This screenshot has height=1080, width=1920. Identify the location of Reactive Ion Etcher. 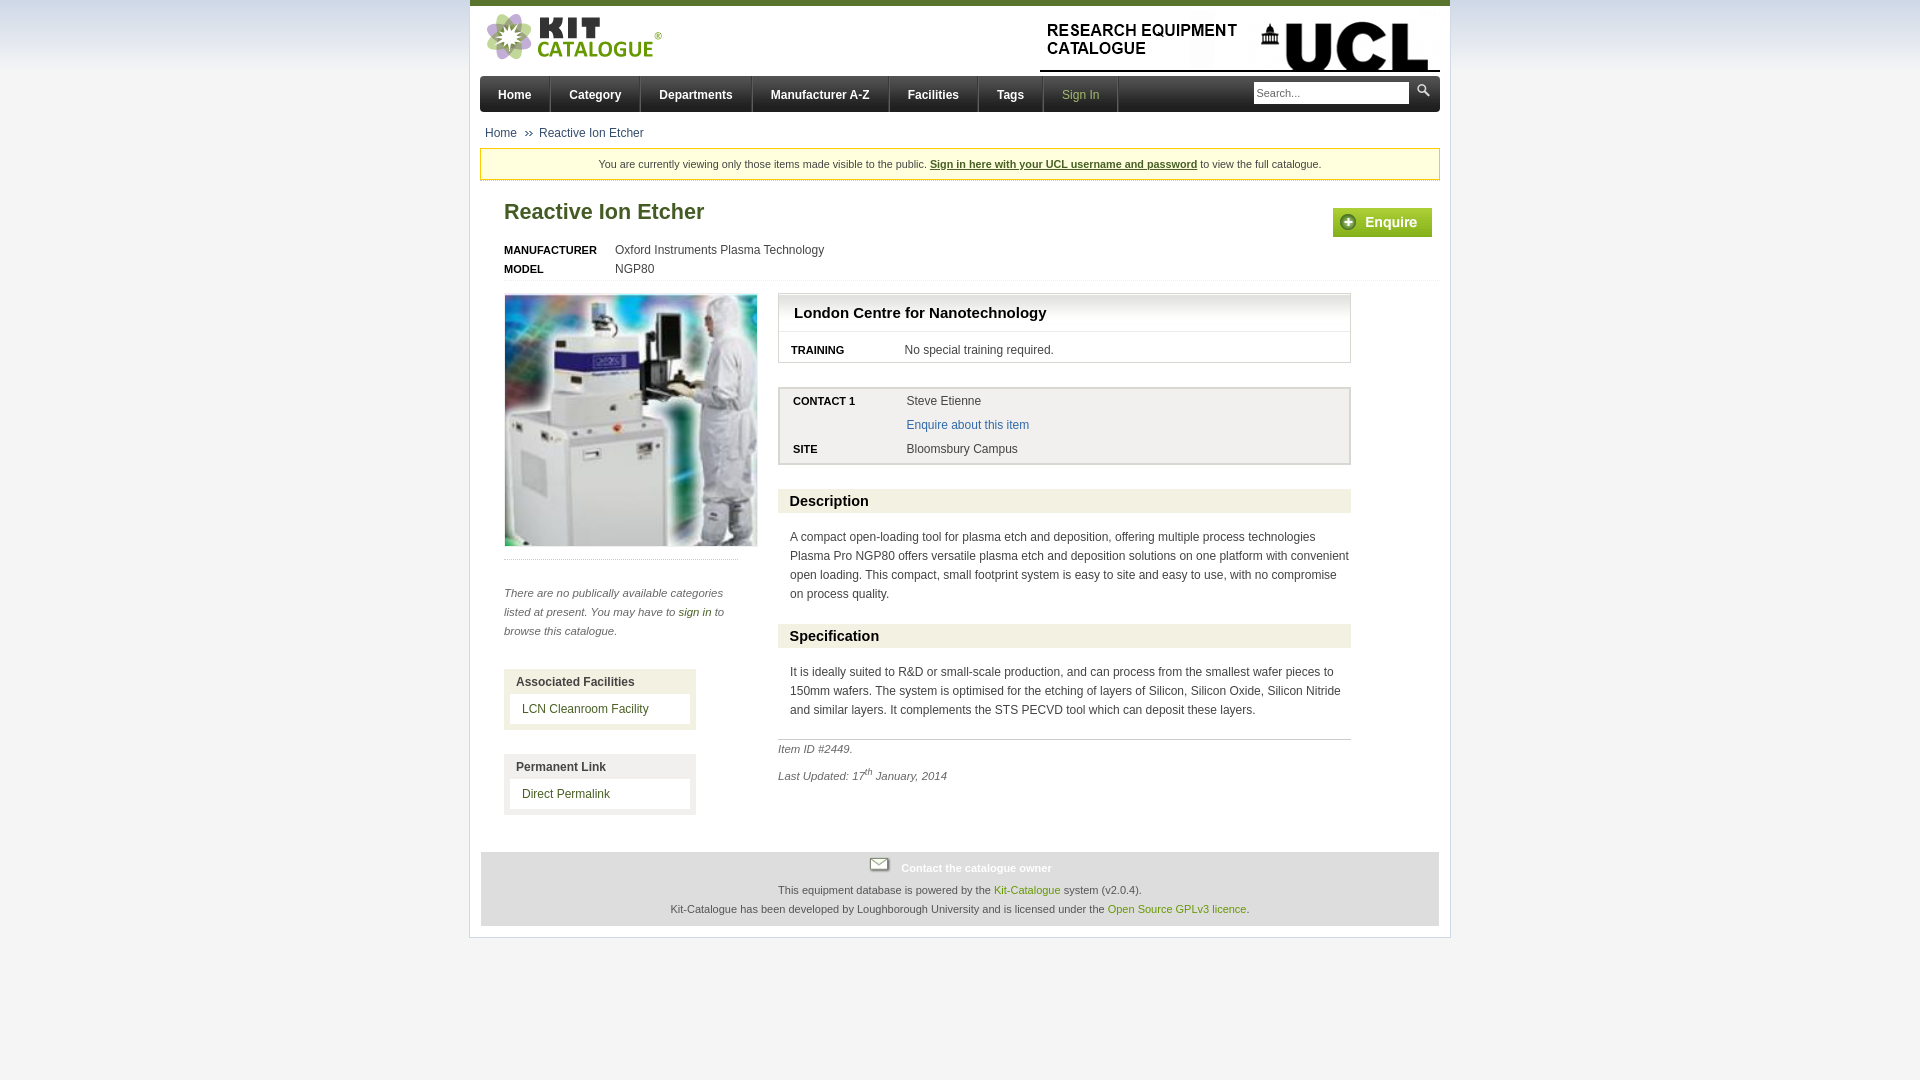
(591, 133).